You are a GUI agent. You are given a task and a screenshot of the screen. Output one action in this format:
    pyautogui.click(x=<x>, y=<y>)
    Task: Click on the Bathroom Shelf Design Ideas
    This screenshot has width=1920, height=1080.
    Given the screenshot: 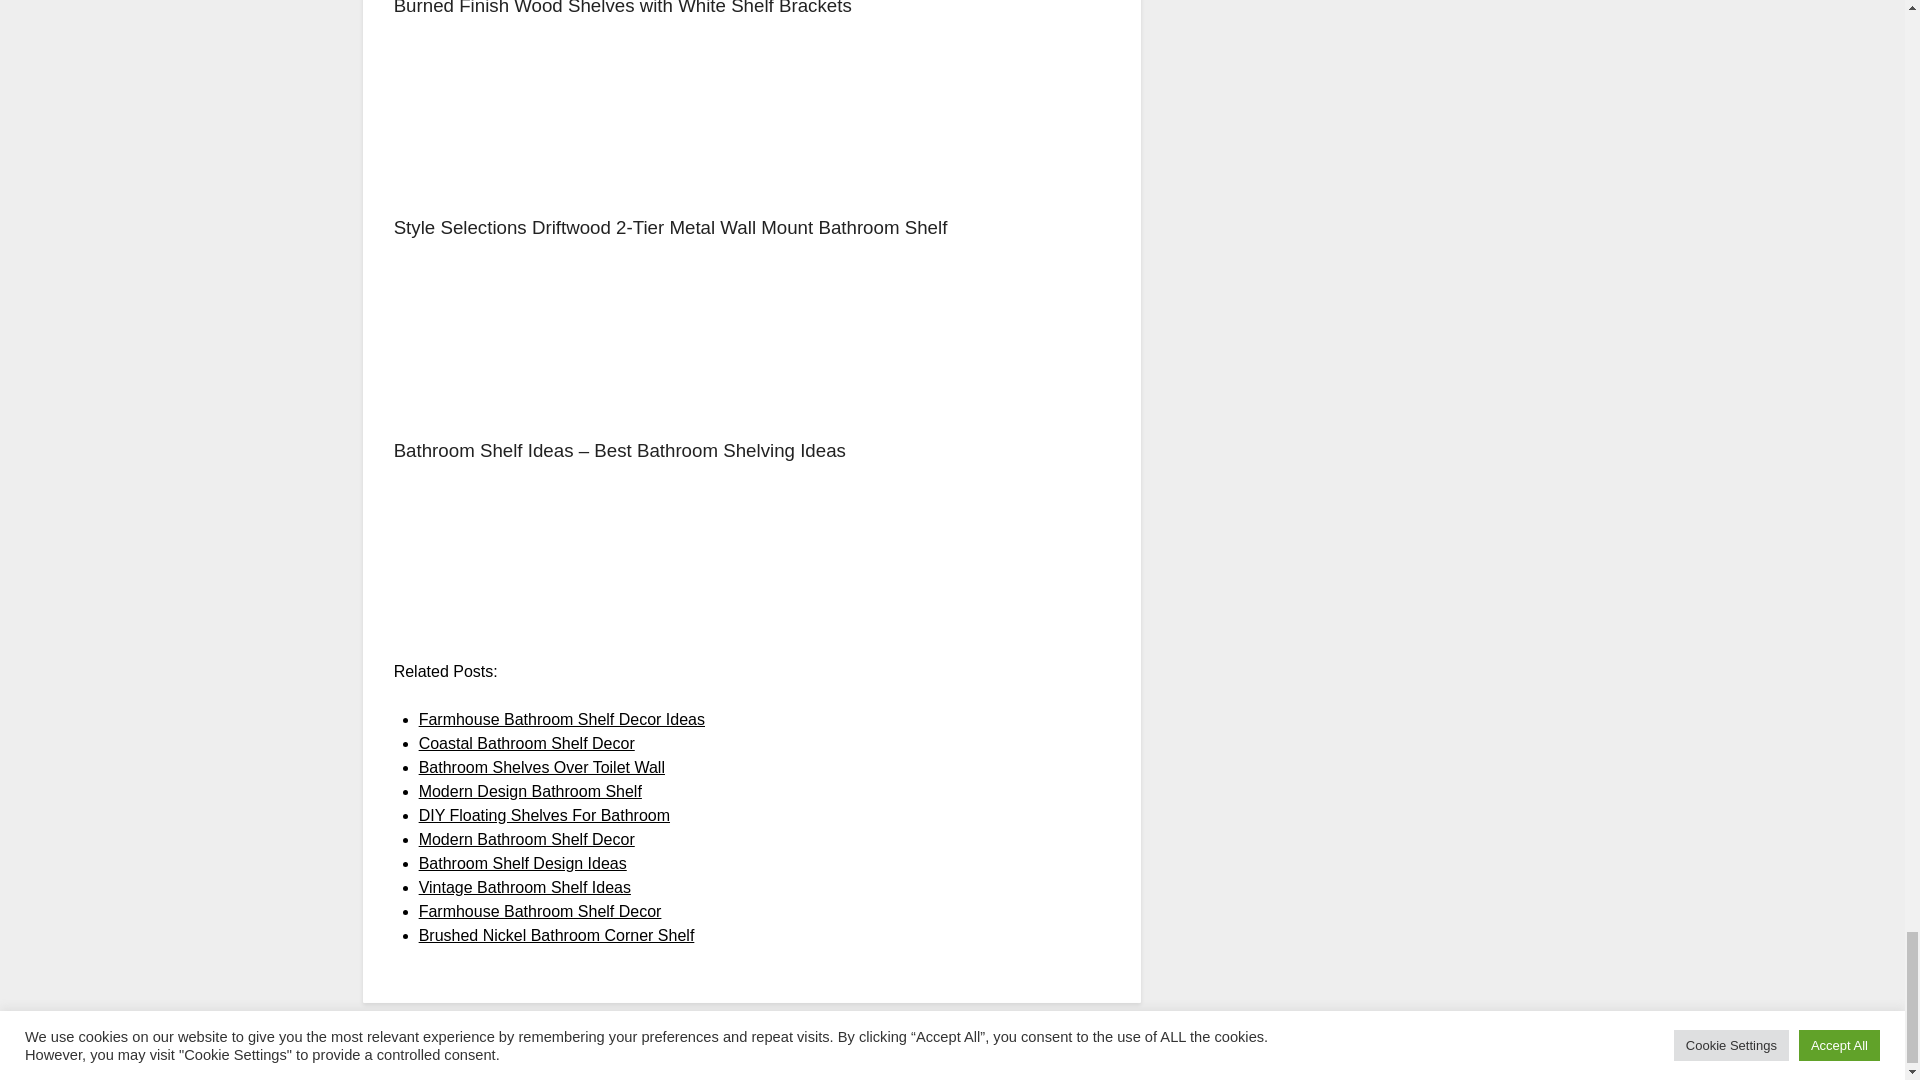 What is the action you would take?
    pyautogui.click(x=522, y=863)
    